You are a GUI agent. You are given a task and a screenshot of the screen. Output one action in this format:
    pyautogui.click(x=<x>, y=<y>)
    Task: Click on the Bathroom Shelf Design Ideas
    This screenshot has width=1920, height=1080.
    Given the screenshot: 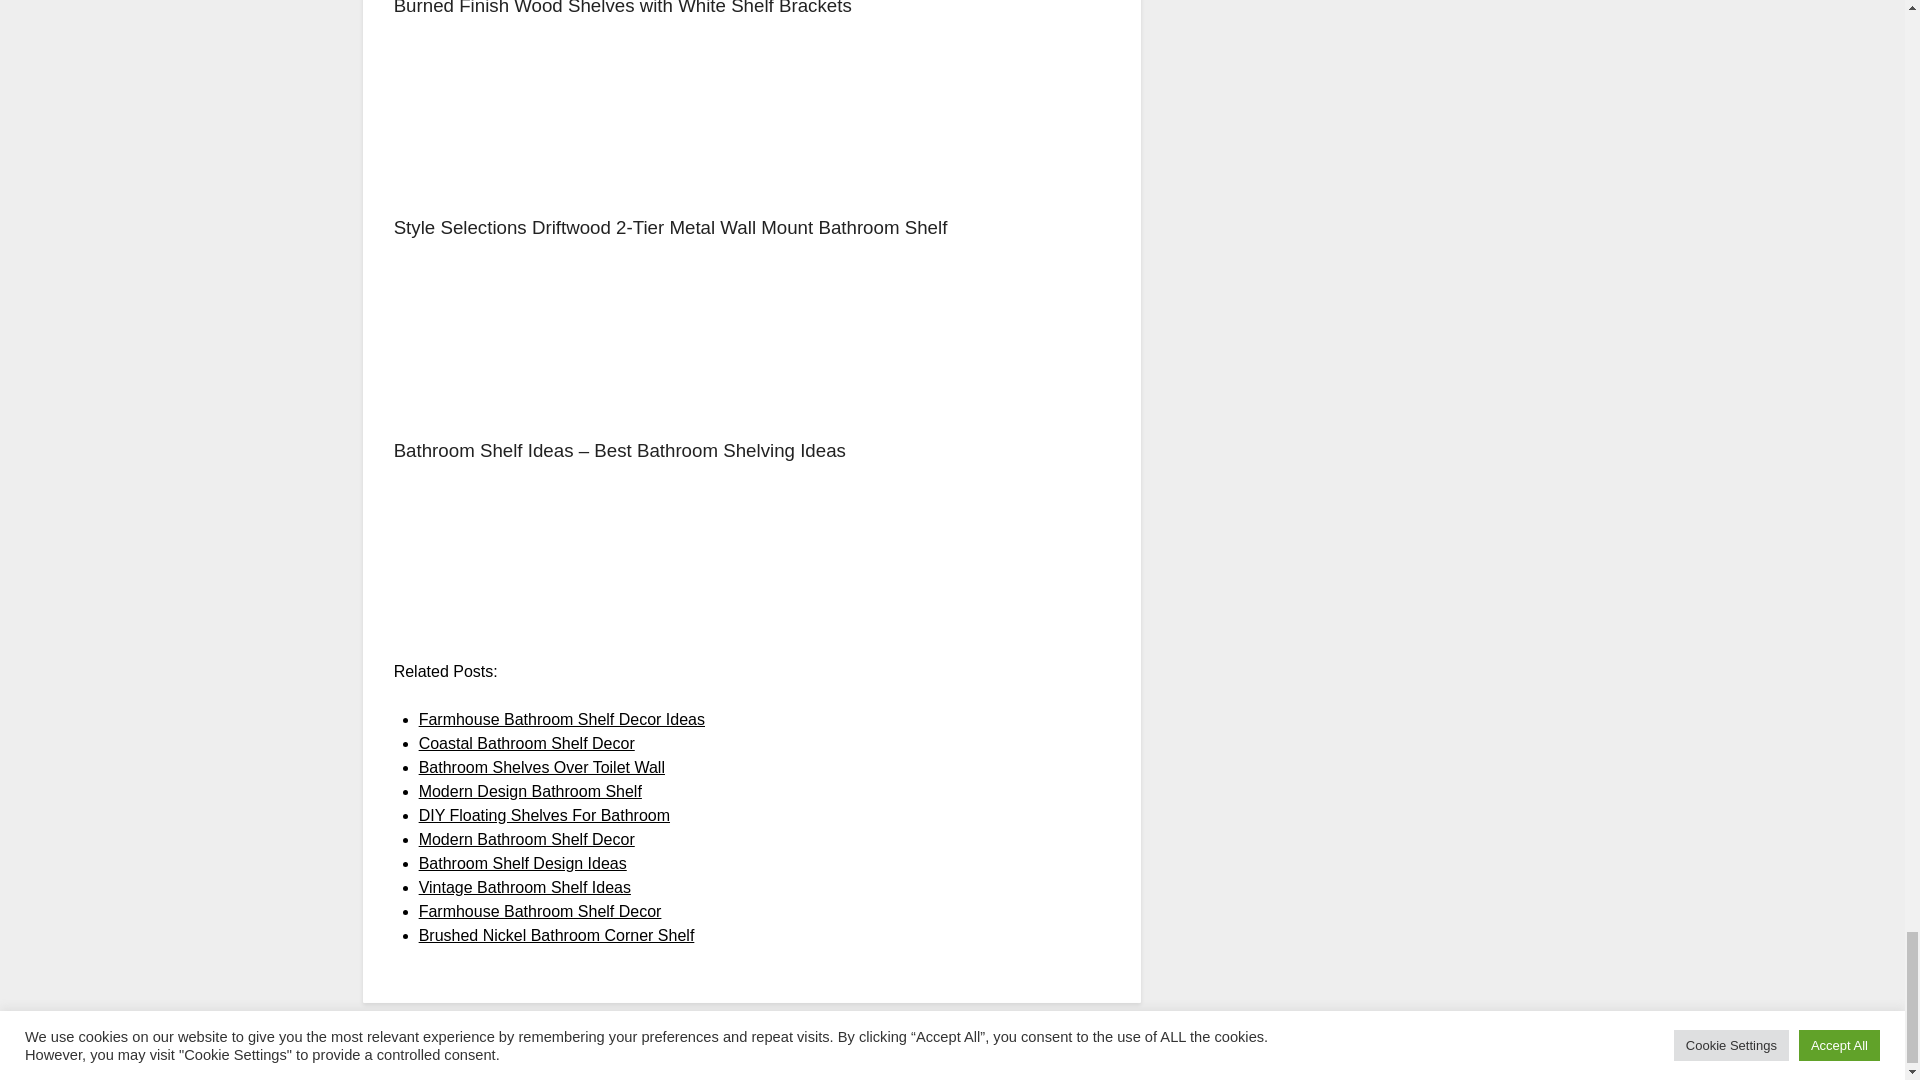 What is the action you would take?
    pyautogui.click(x=522, y=863)
    